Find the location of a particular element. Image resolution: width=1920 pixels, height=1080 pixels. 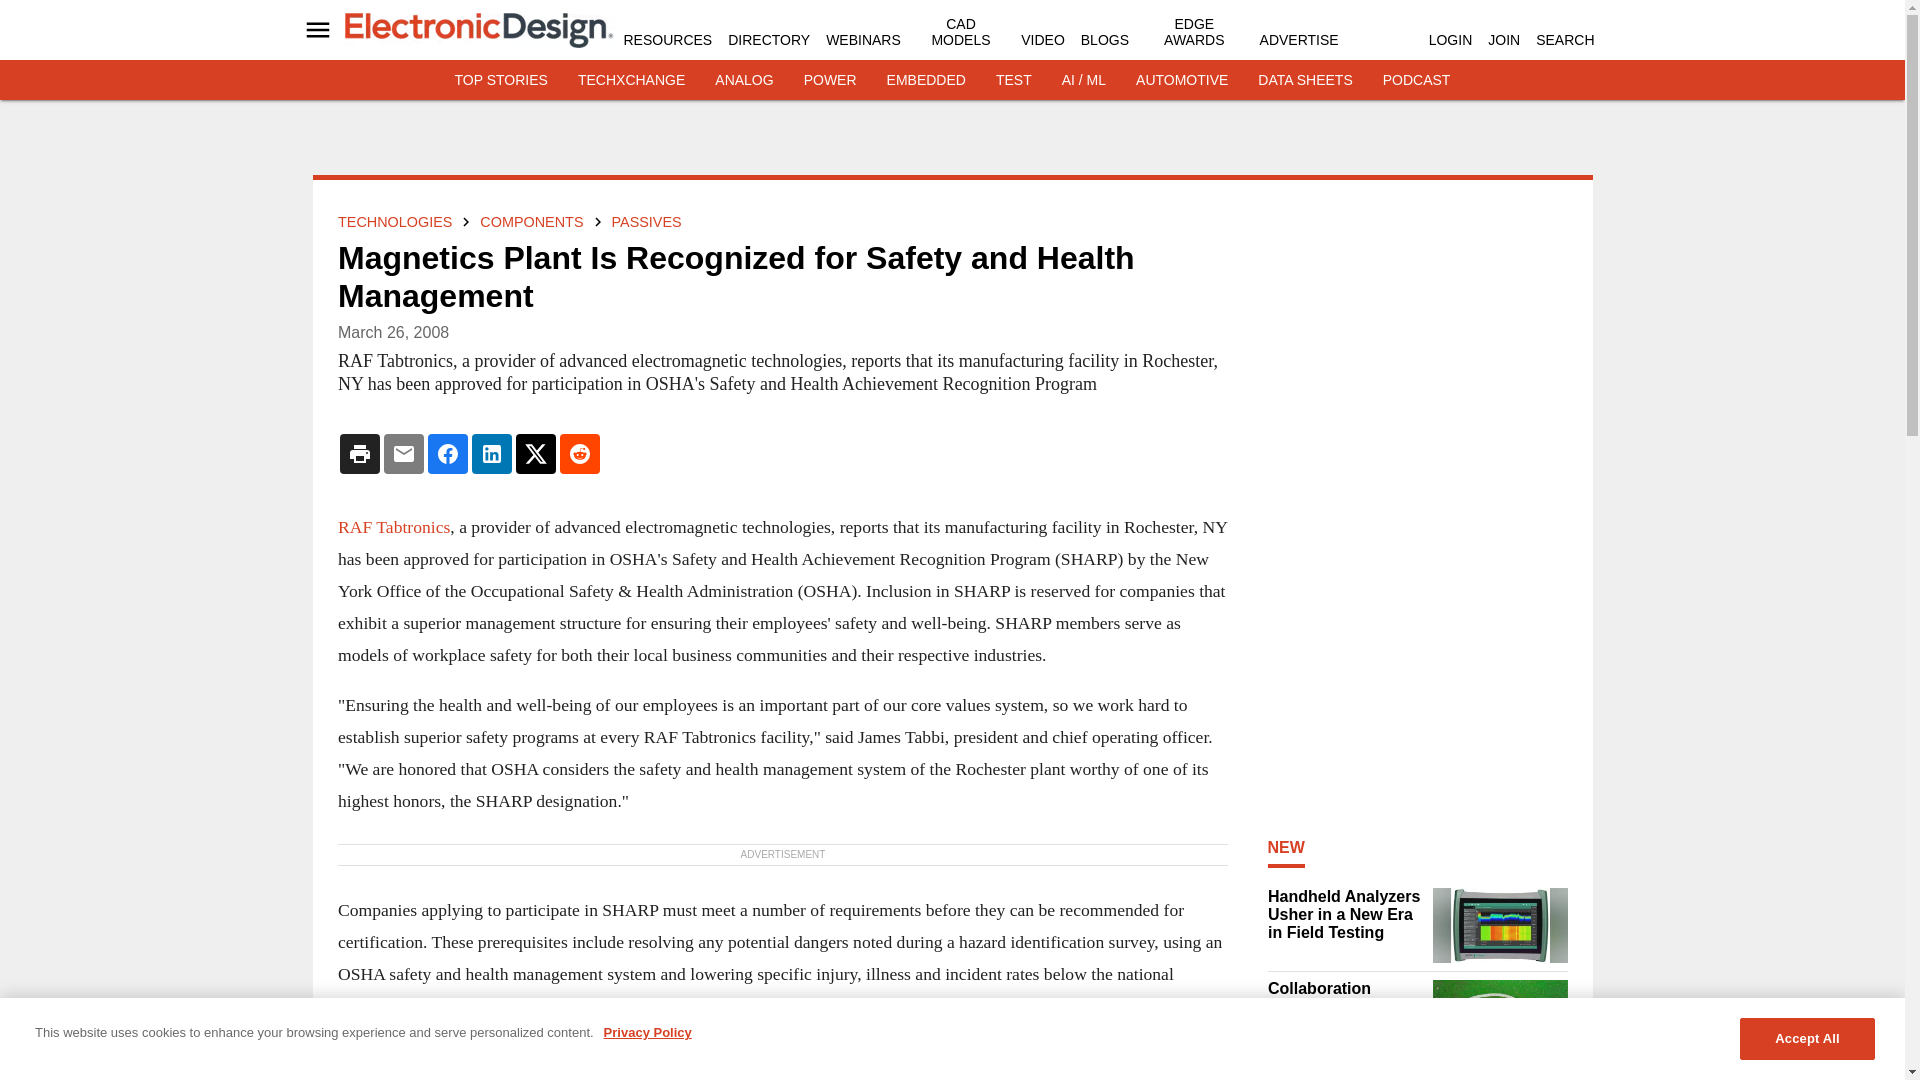

JOIN is located at coordinates (1504, 40).